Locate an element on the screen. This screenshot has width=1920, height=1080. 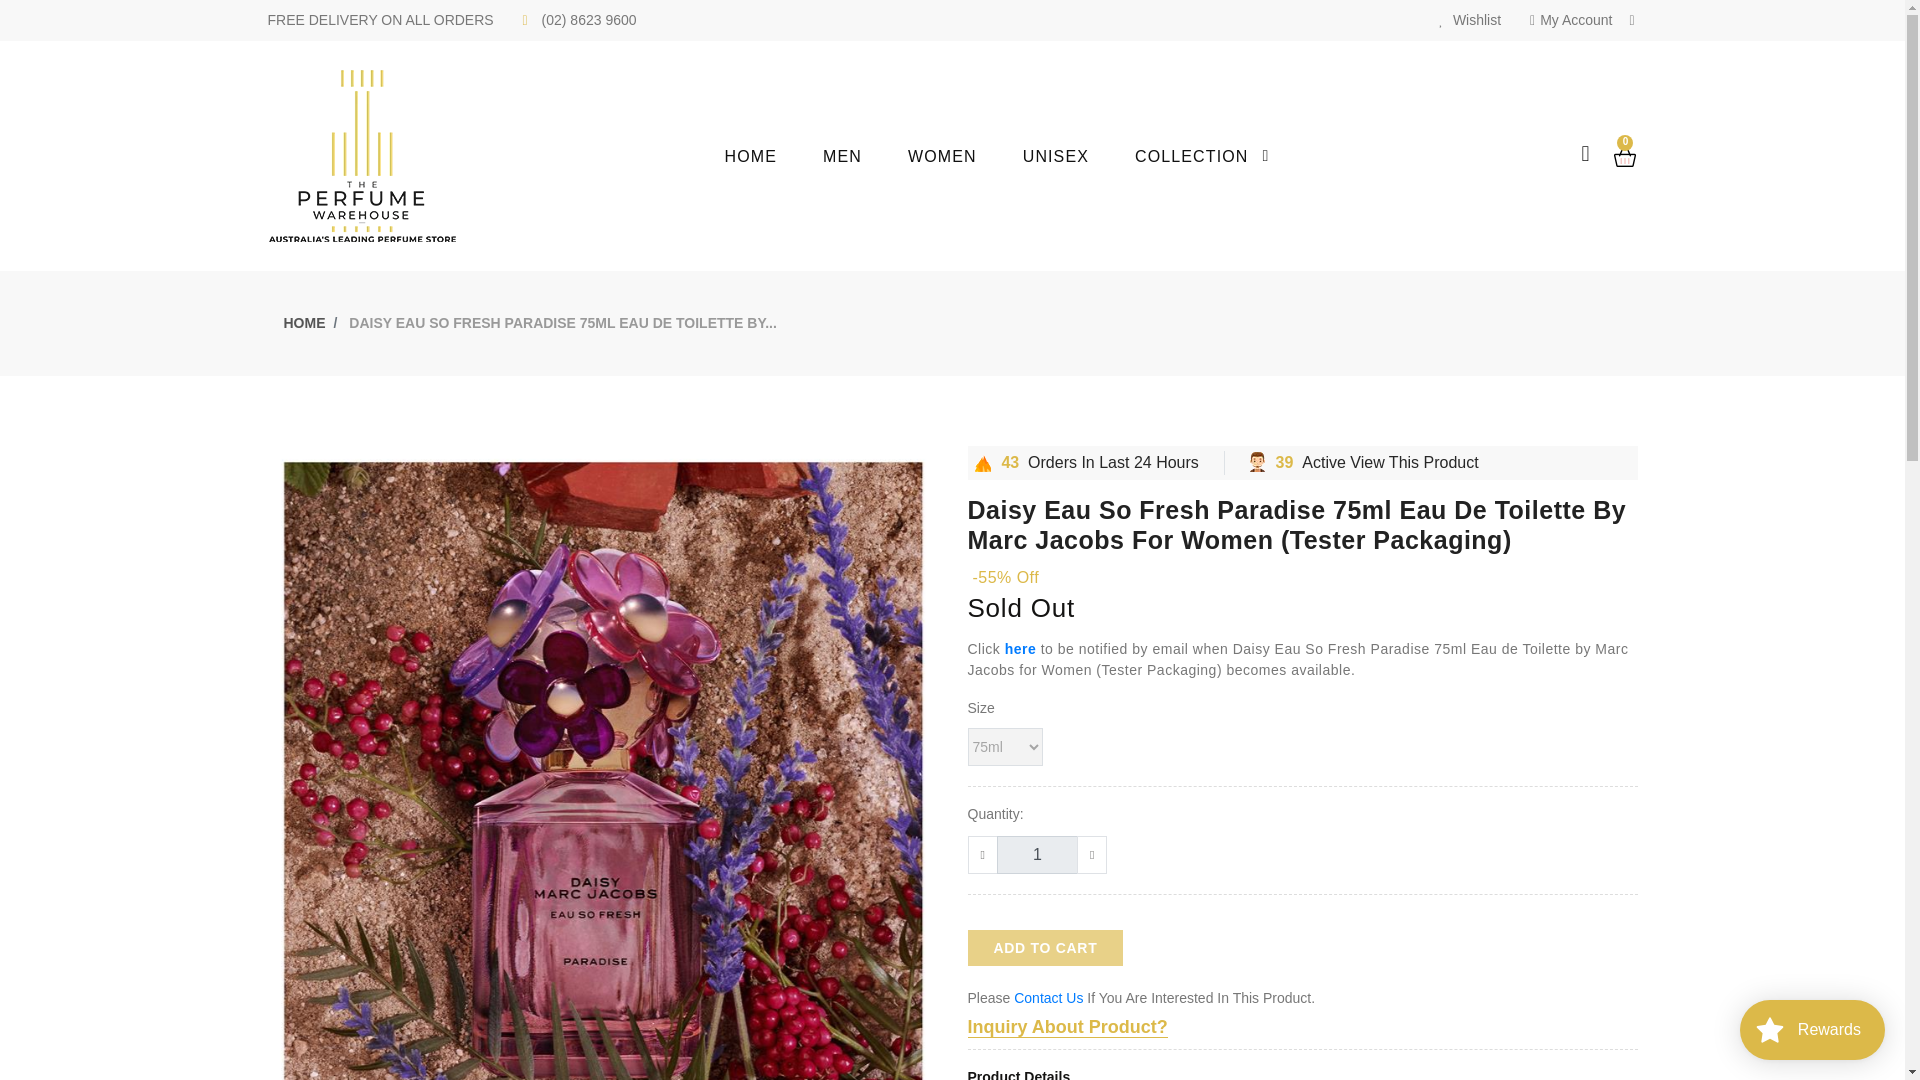
Inquiry About Product? is located at coordinates (1067, 1027).